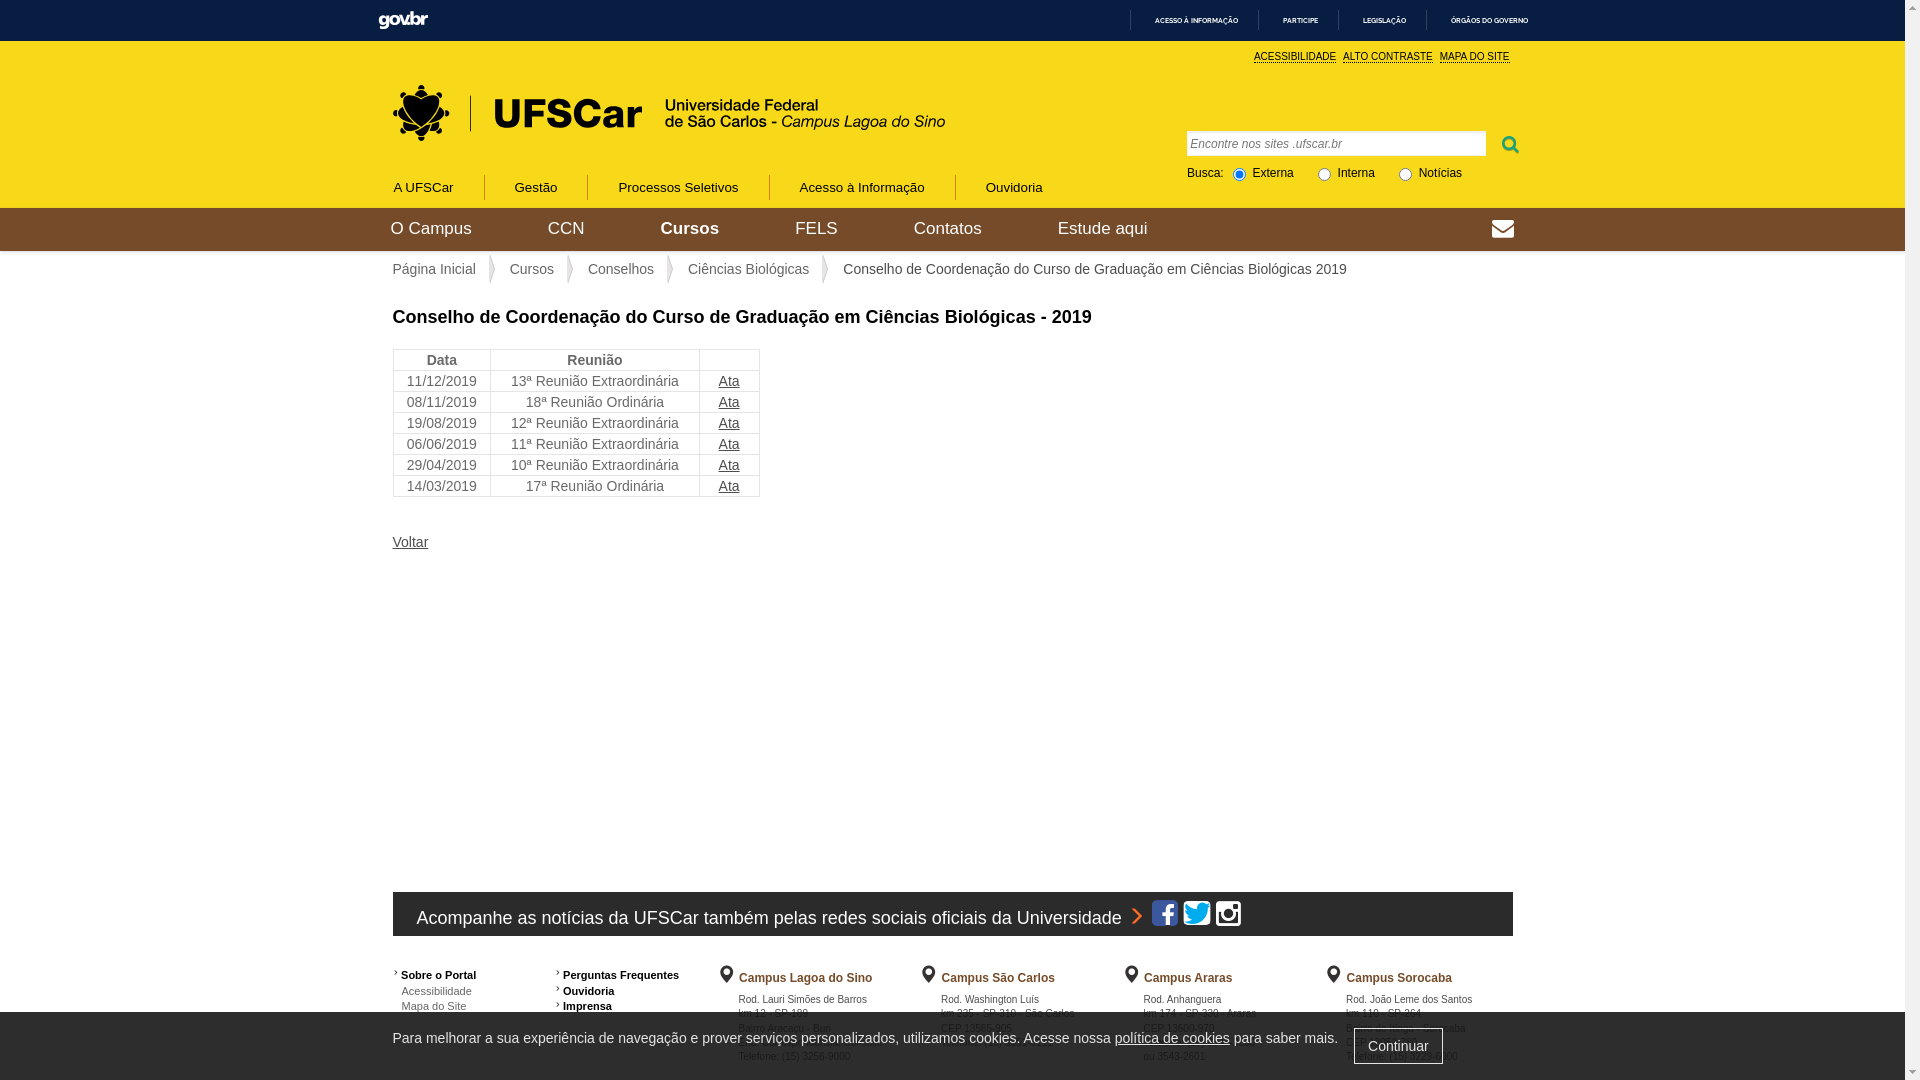  I want to click on Ouvidoria, so click(588, 991).